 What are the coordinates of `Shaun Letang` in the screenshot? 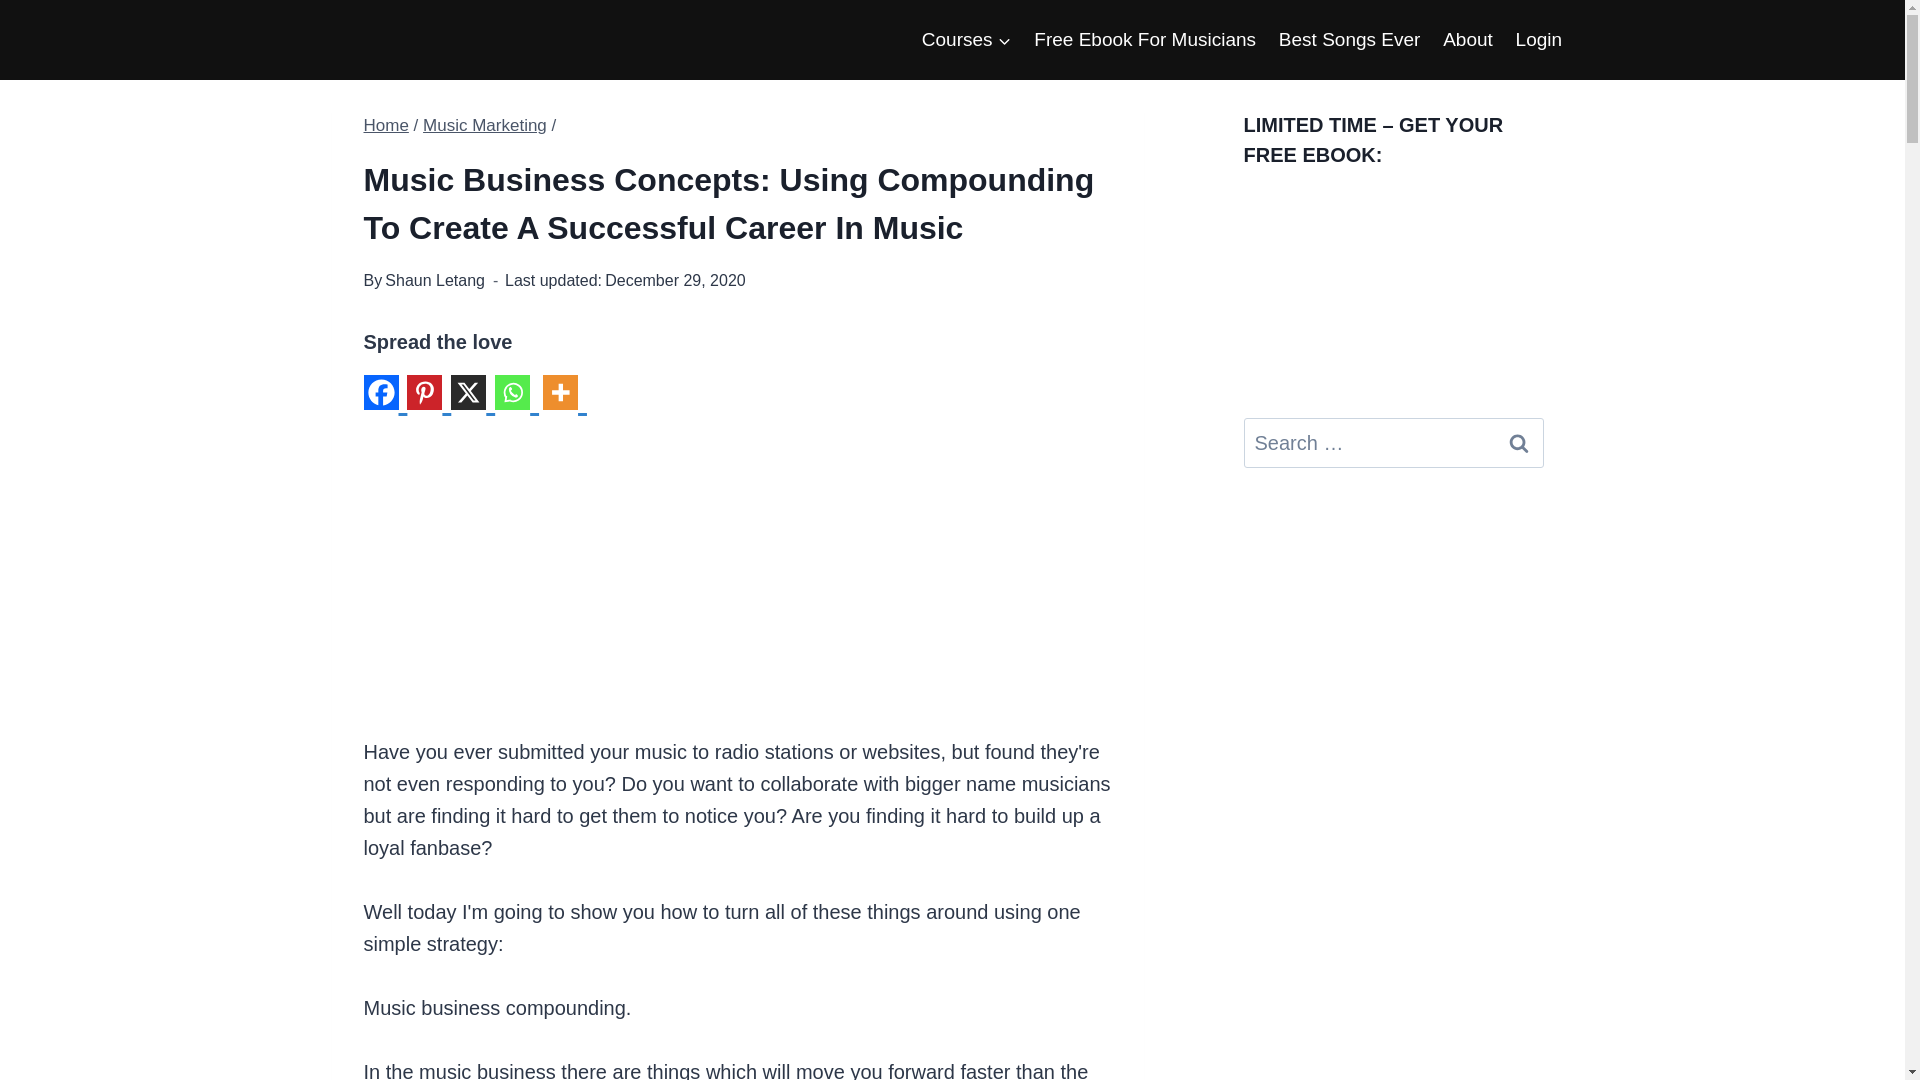 It's located at (435, 280).